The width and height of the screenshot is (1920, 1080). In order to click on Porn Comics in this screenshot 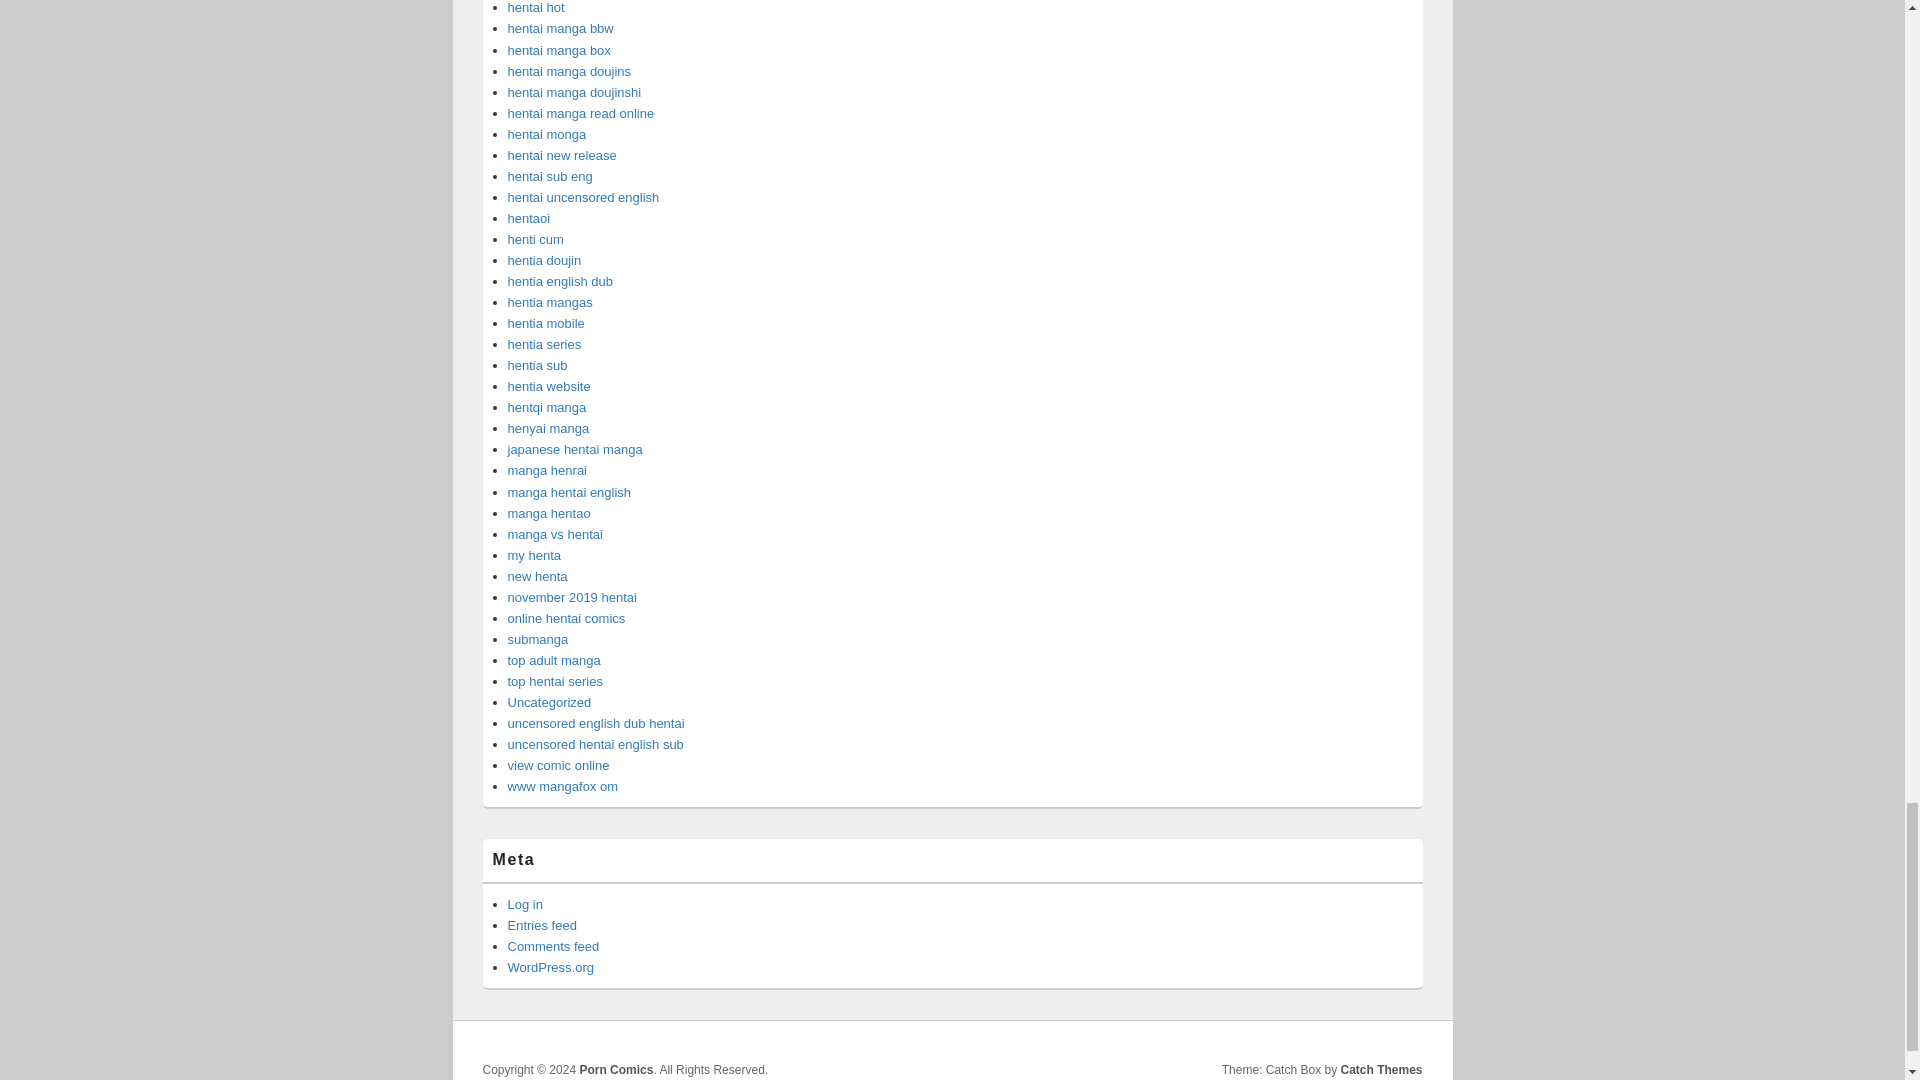, I will do `click(616, 1069)`.